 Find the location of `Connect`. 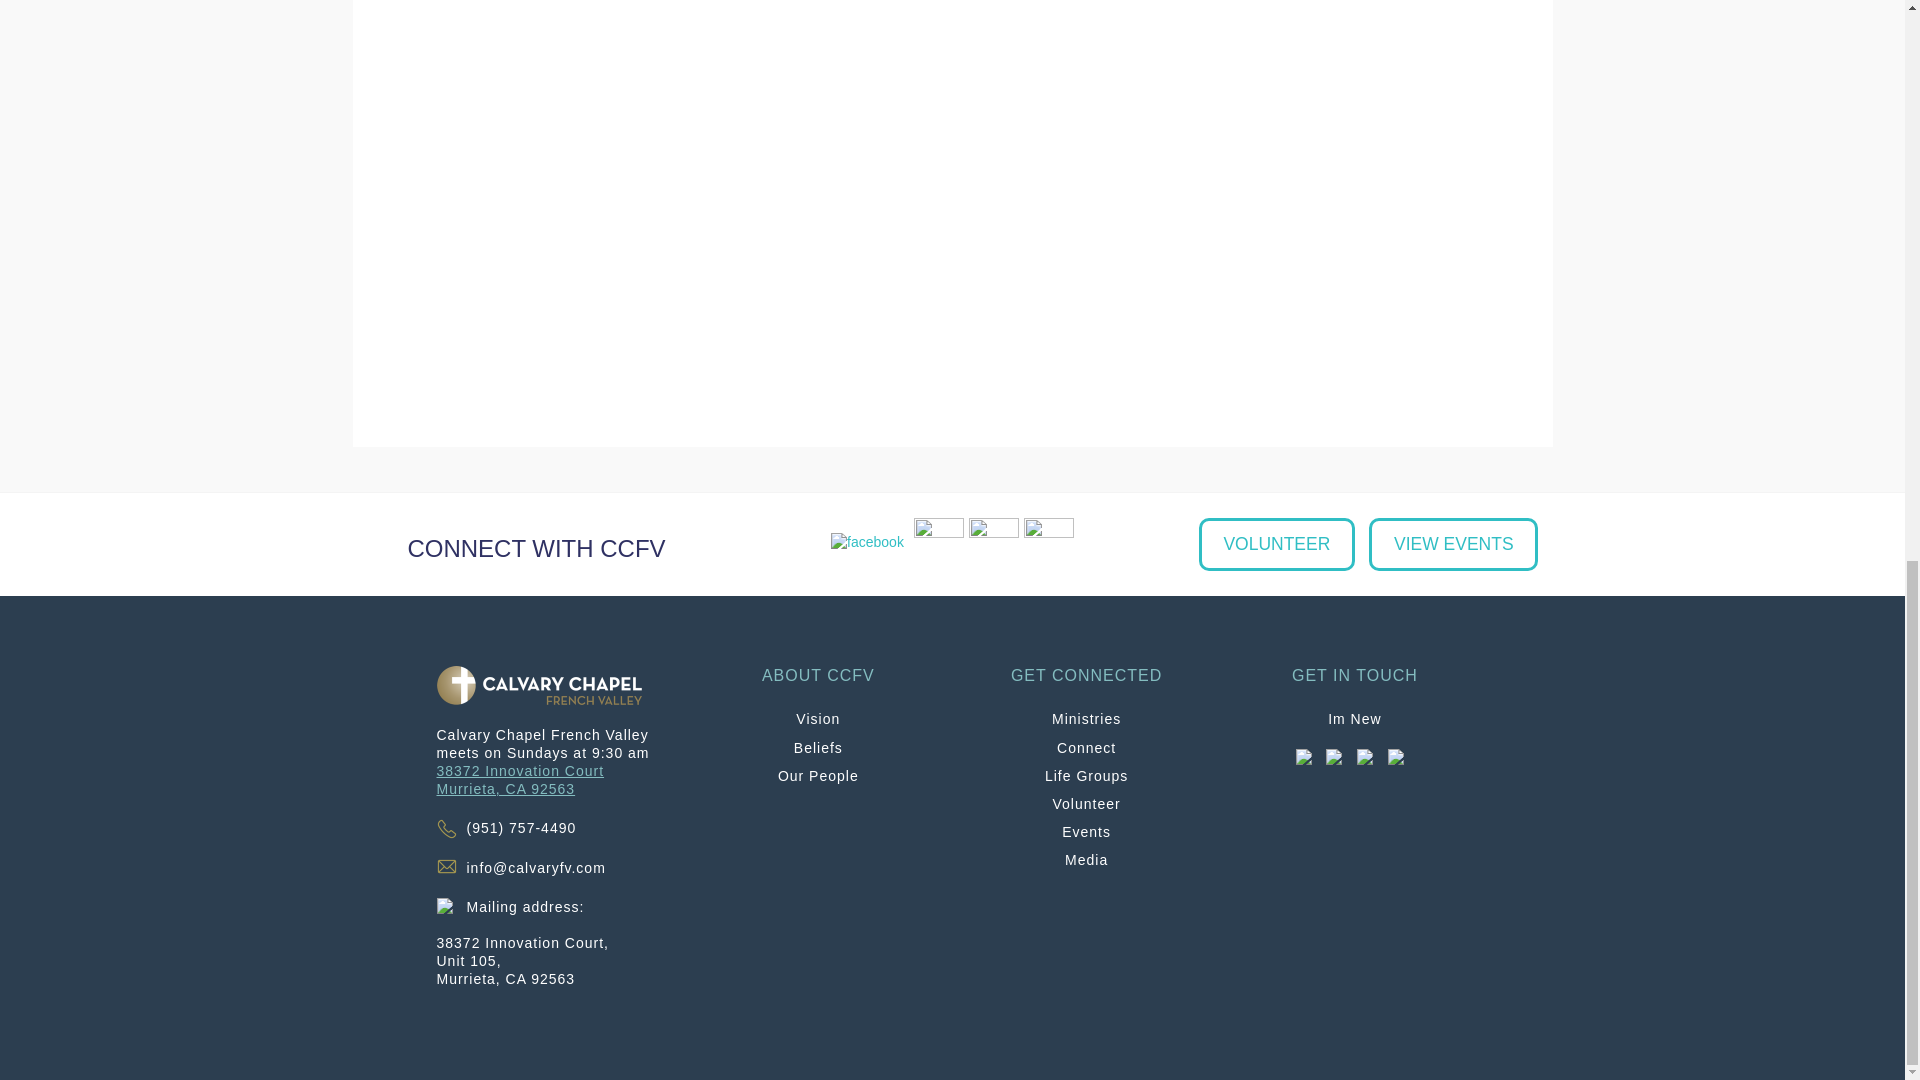

Connect is located at coordinates (1086, 748).